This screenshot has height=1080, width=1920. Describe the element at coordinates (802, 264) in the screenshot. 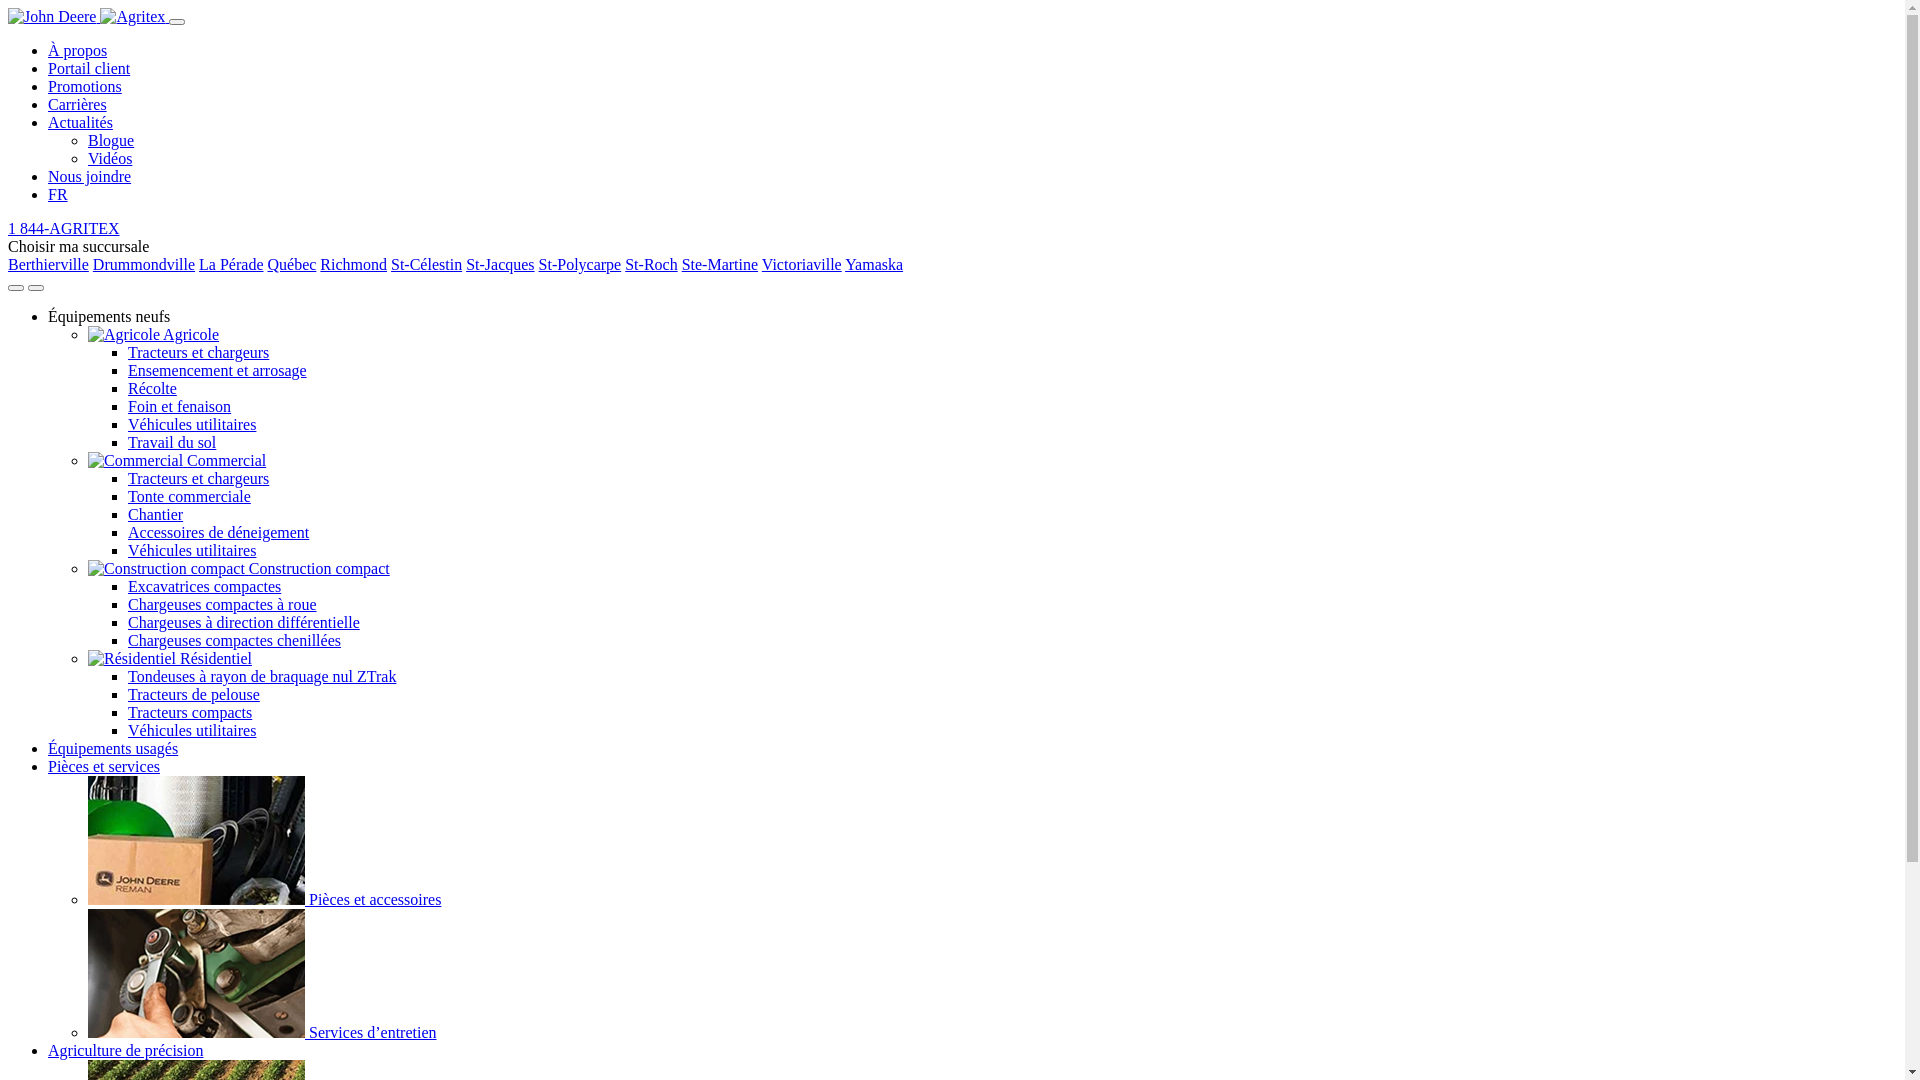

I see `Victoriaville` at that location.